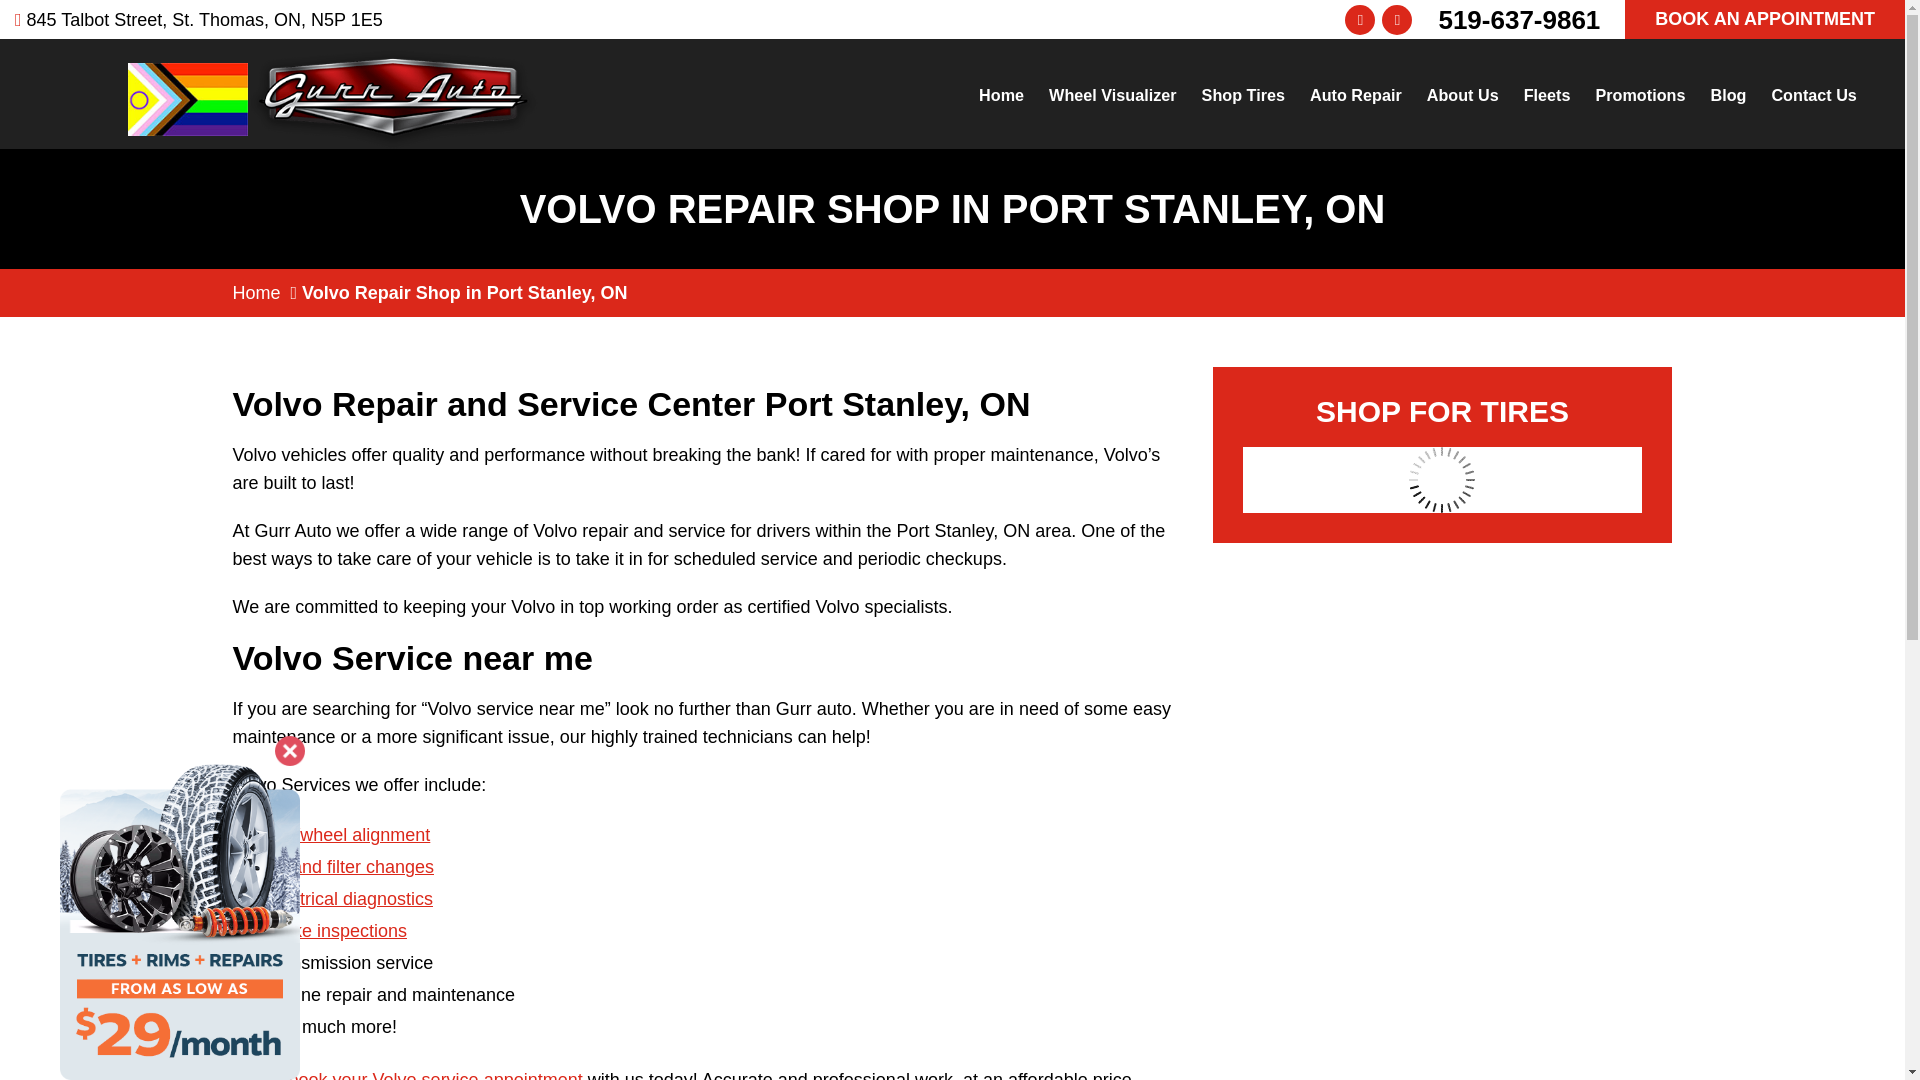  Describe the element at coordinates (1112, 95) in the screenshot. I see `Wheel Visualizer` at that location.